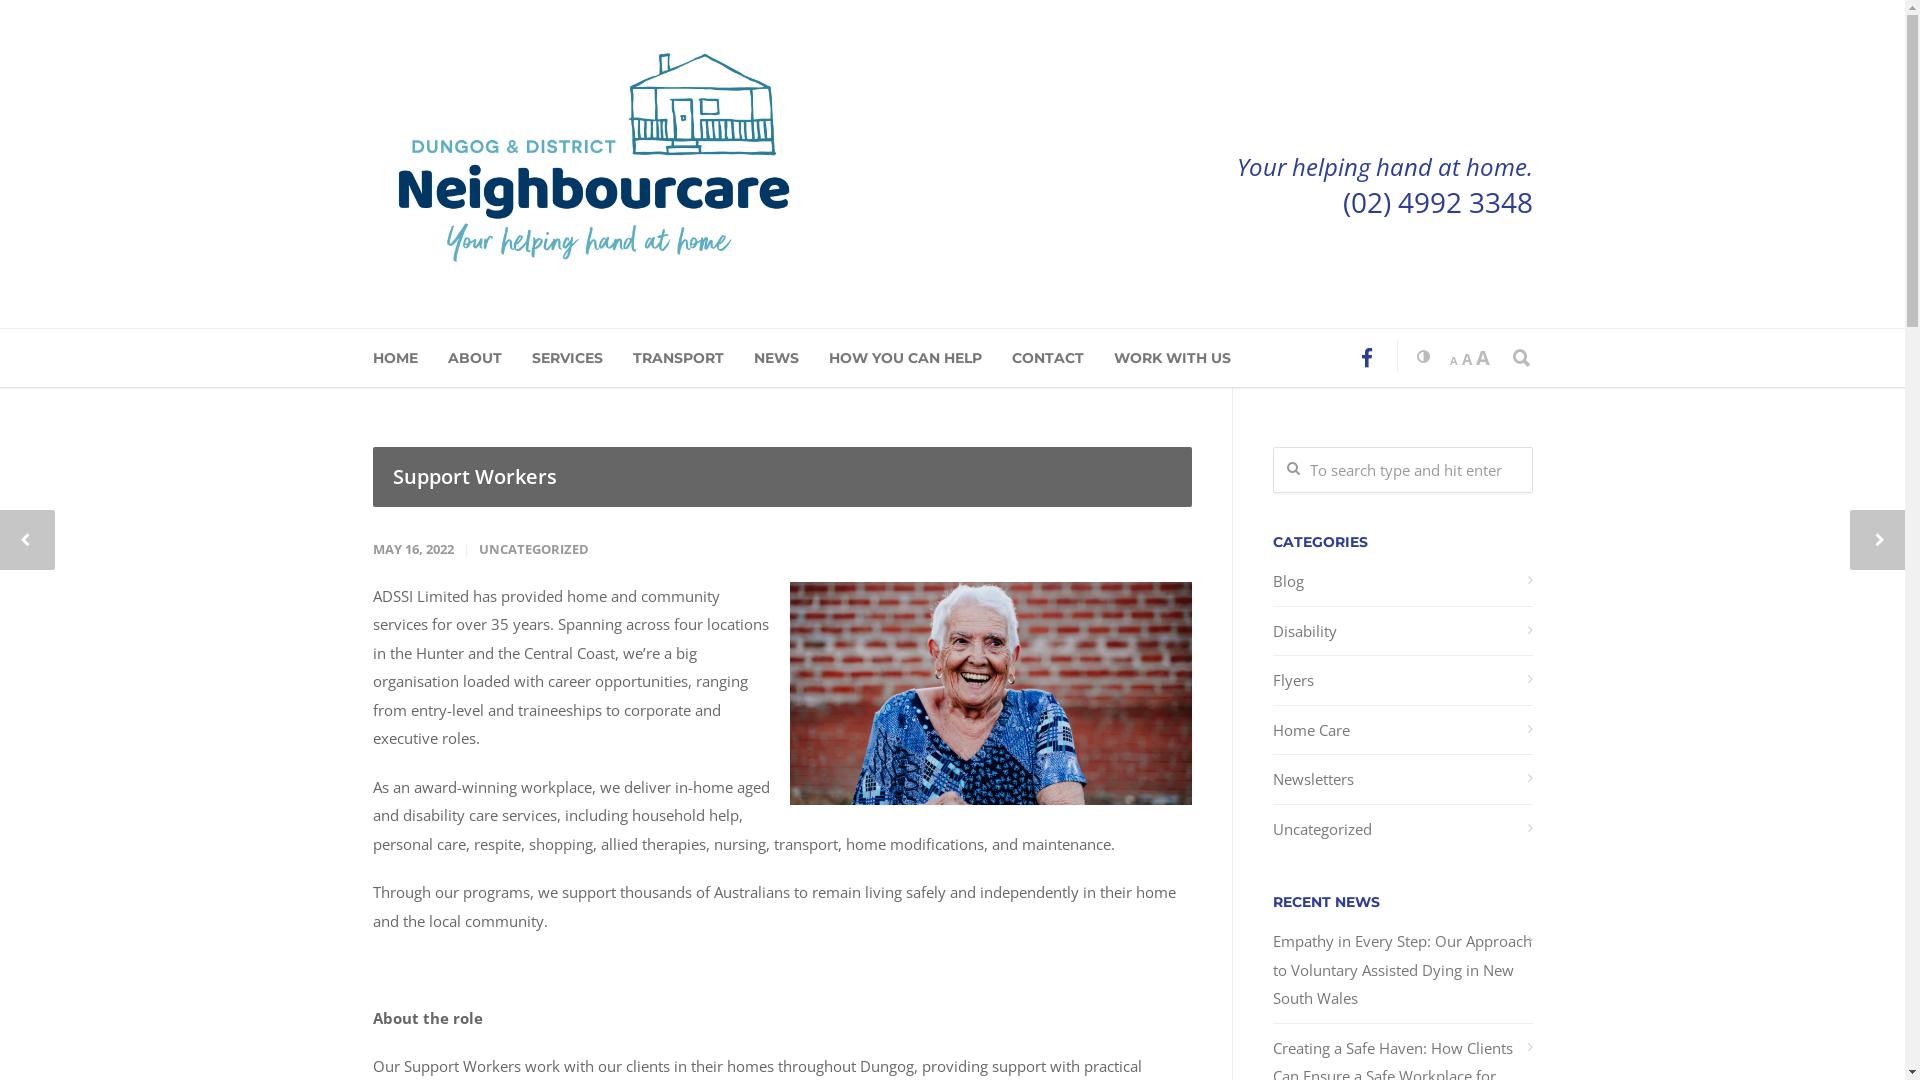  What do you see at coordinates (782, 476) in the screenshot?
I see `Support Workers` at bounding box center [782, 476].